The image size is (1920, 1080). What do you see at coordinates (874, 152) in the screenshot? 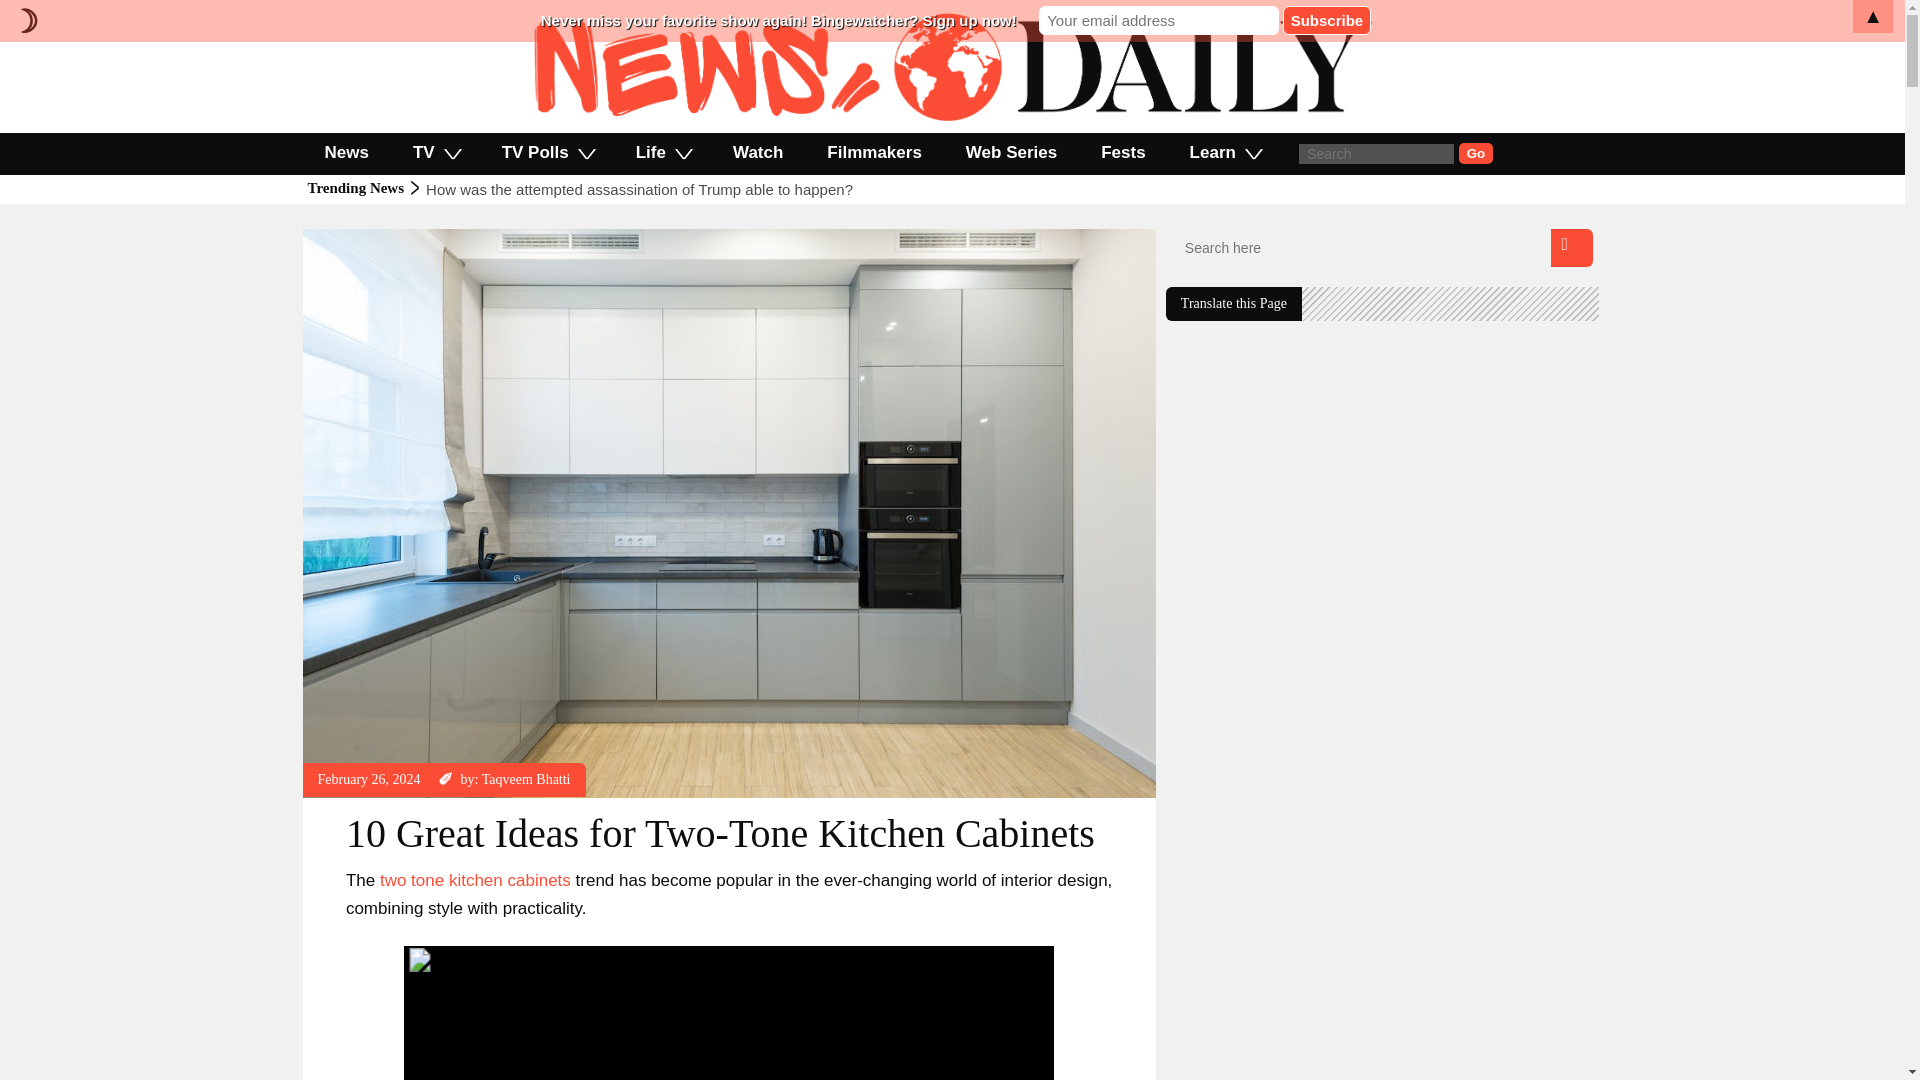
I see `Filmmakers` at bounding box center [874, 152].